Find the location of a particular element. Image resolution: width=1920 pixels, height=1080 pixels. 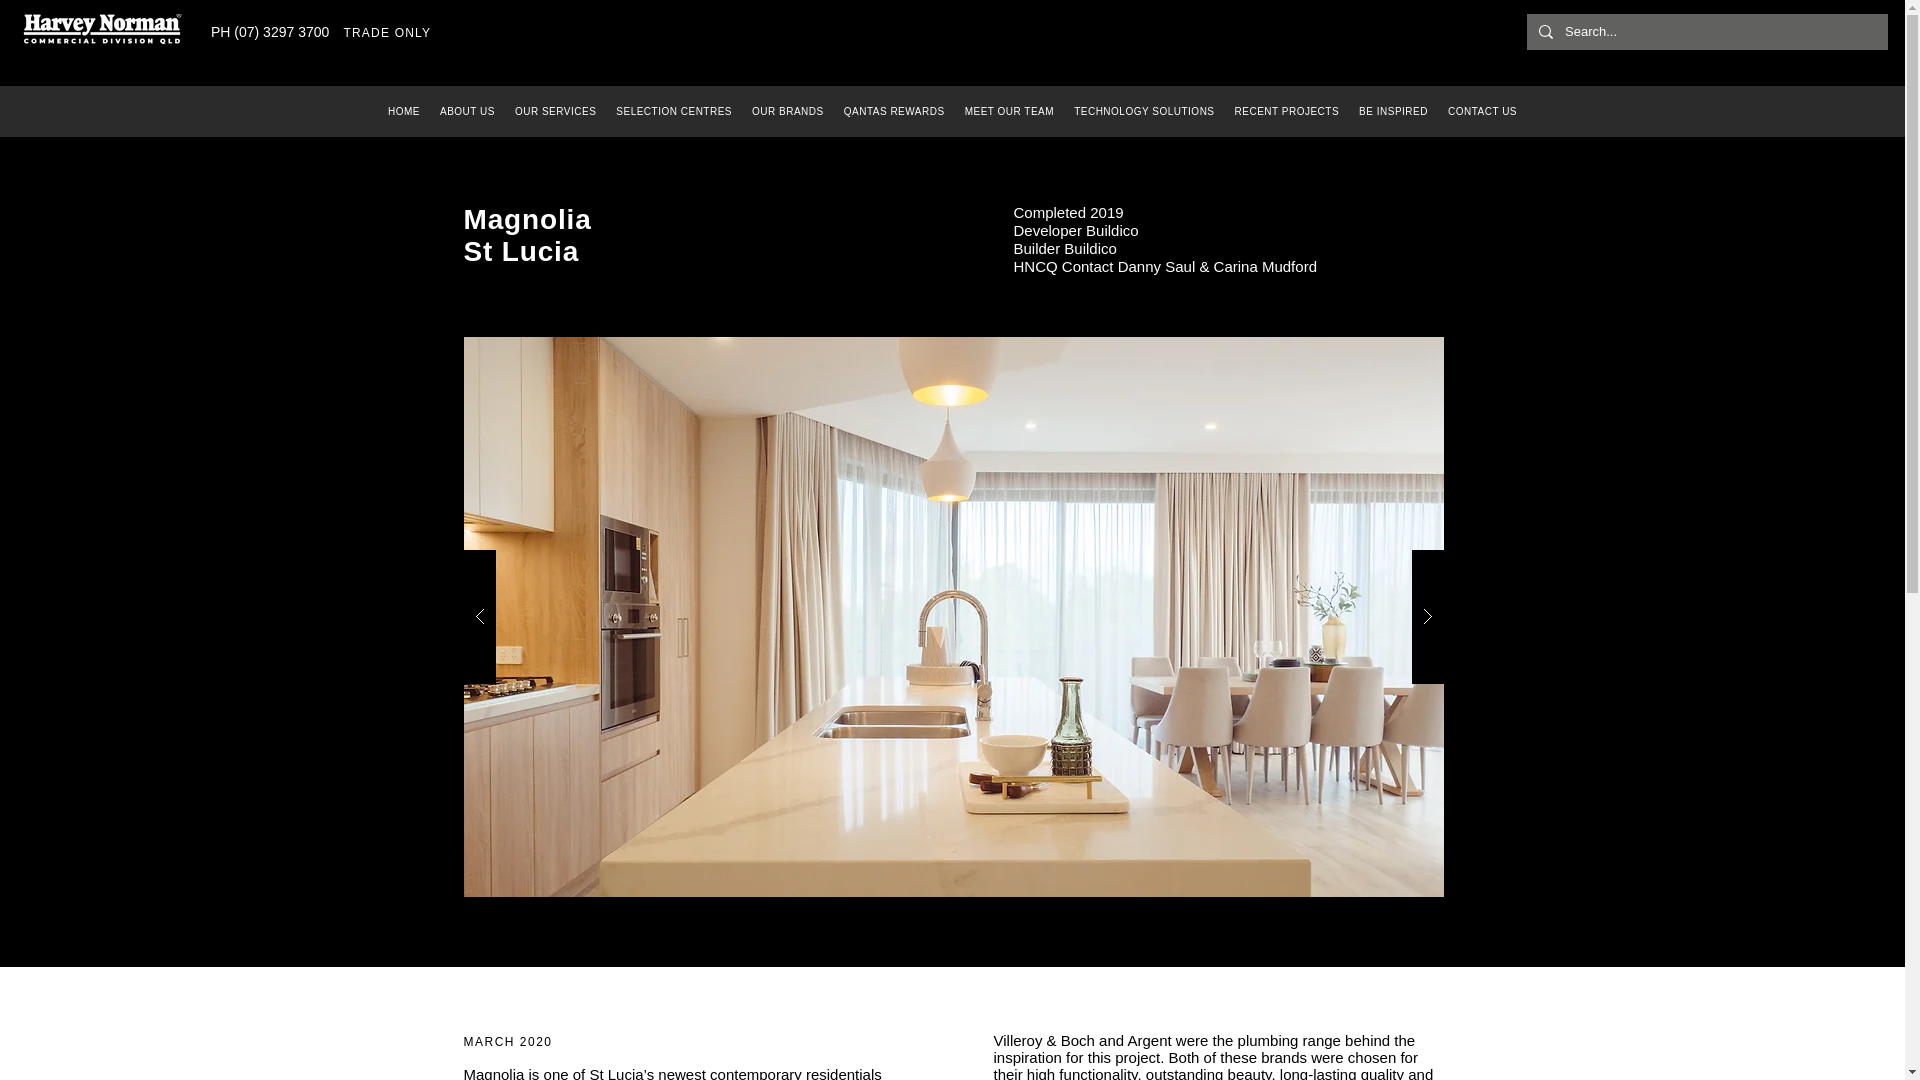

ABOUT US is located at coordinates (467, 110).